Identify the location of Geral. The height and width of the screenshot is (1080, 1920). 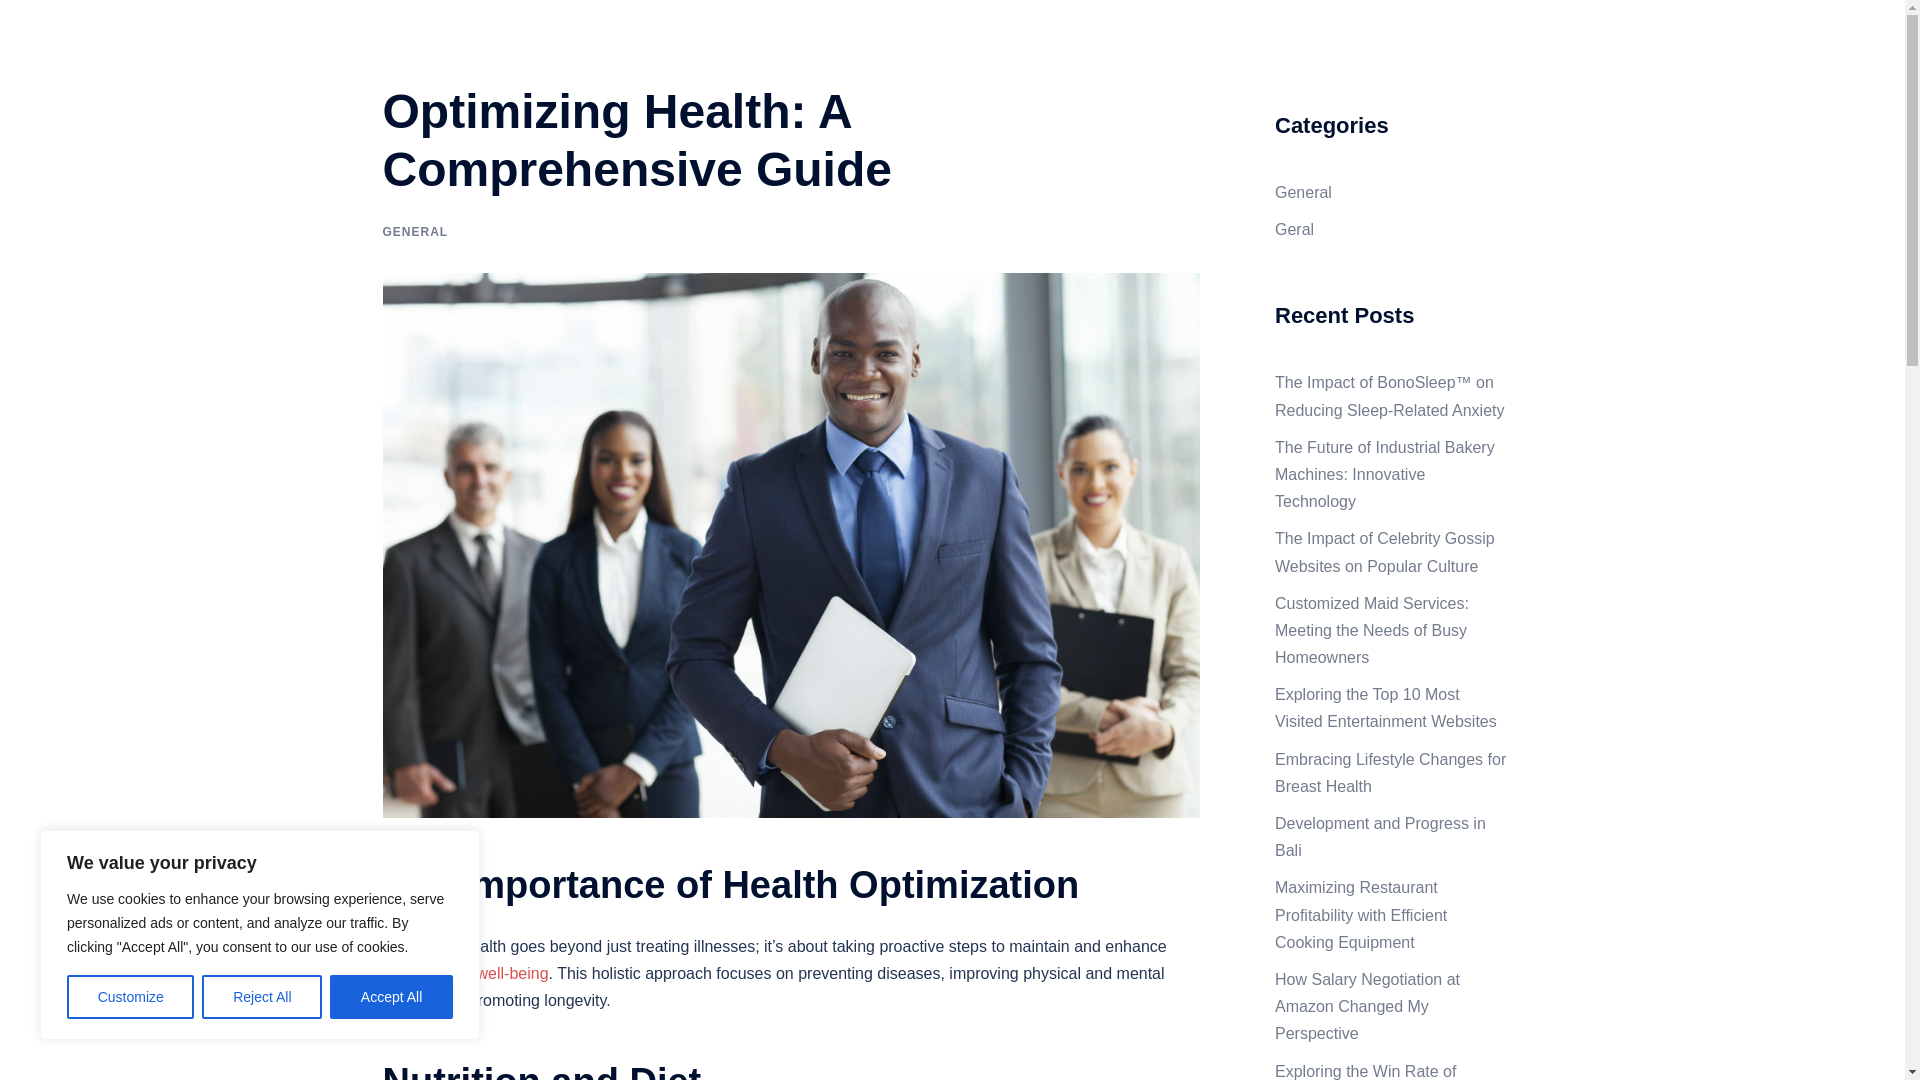
(1294, 229).